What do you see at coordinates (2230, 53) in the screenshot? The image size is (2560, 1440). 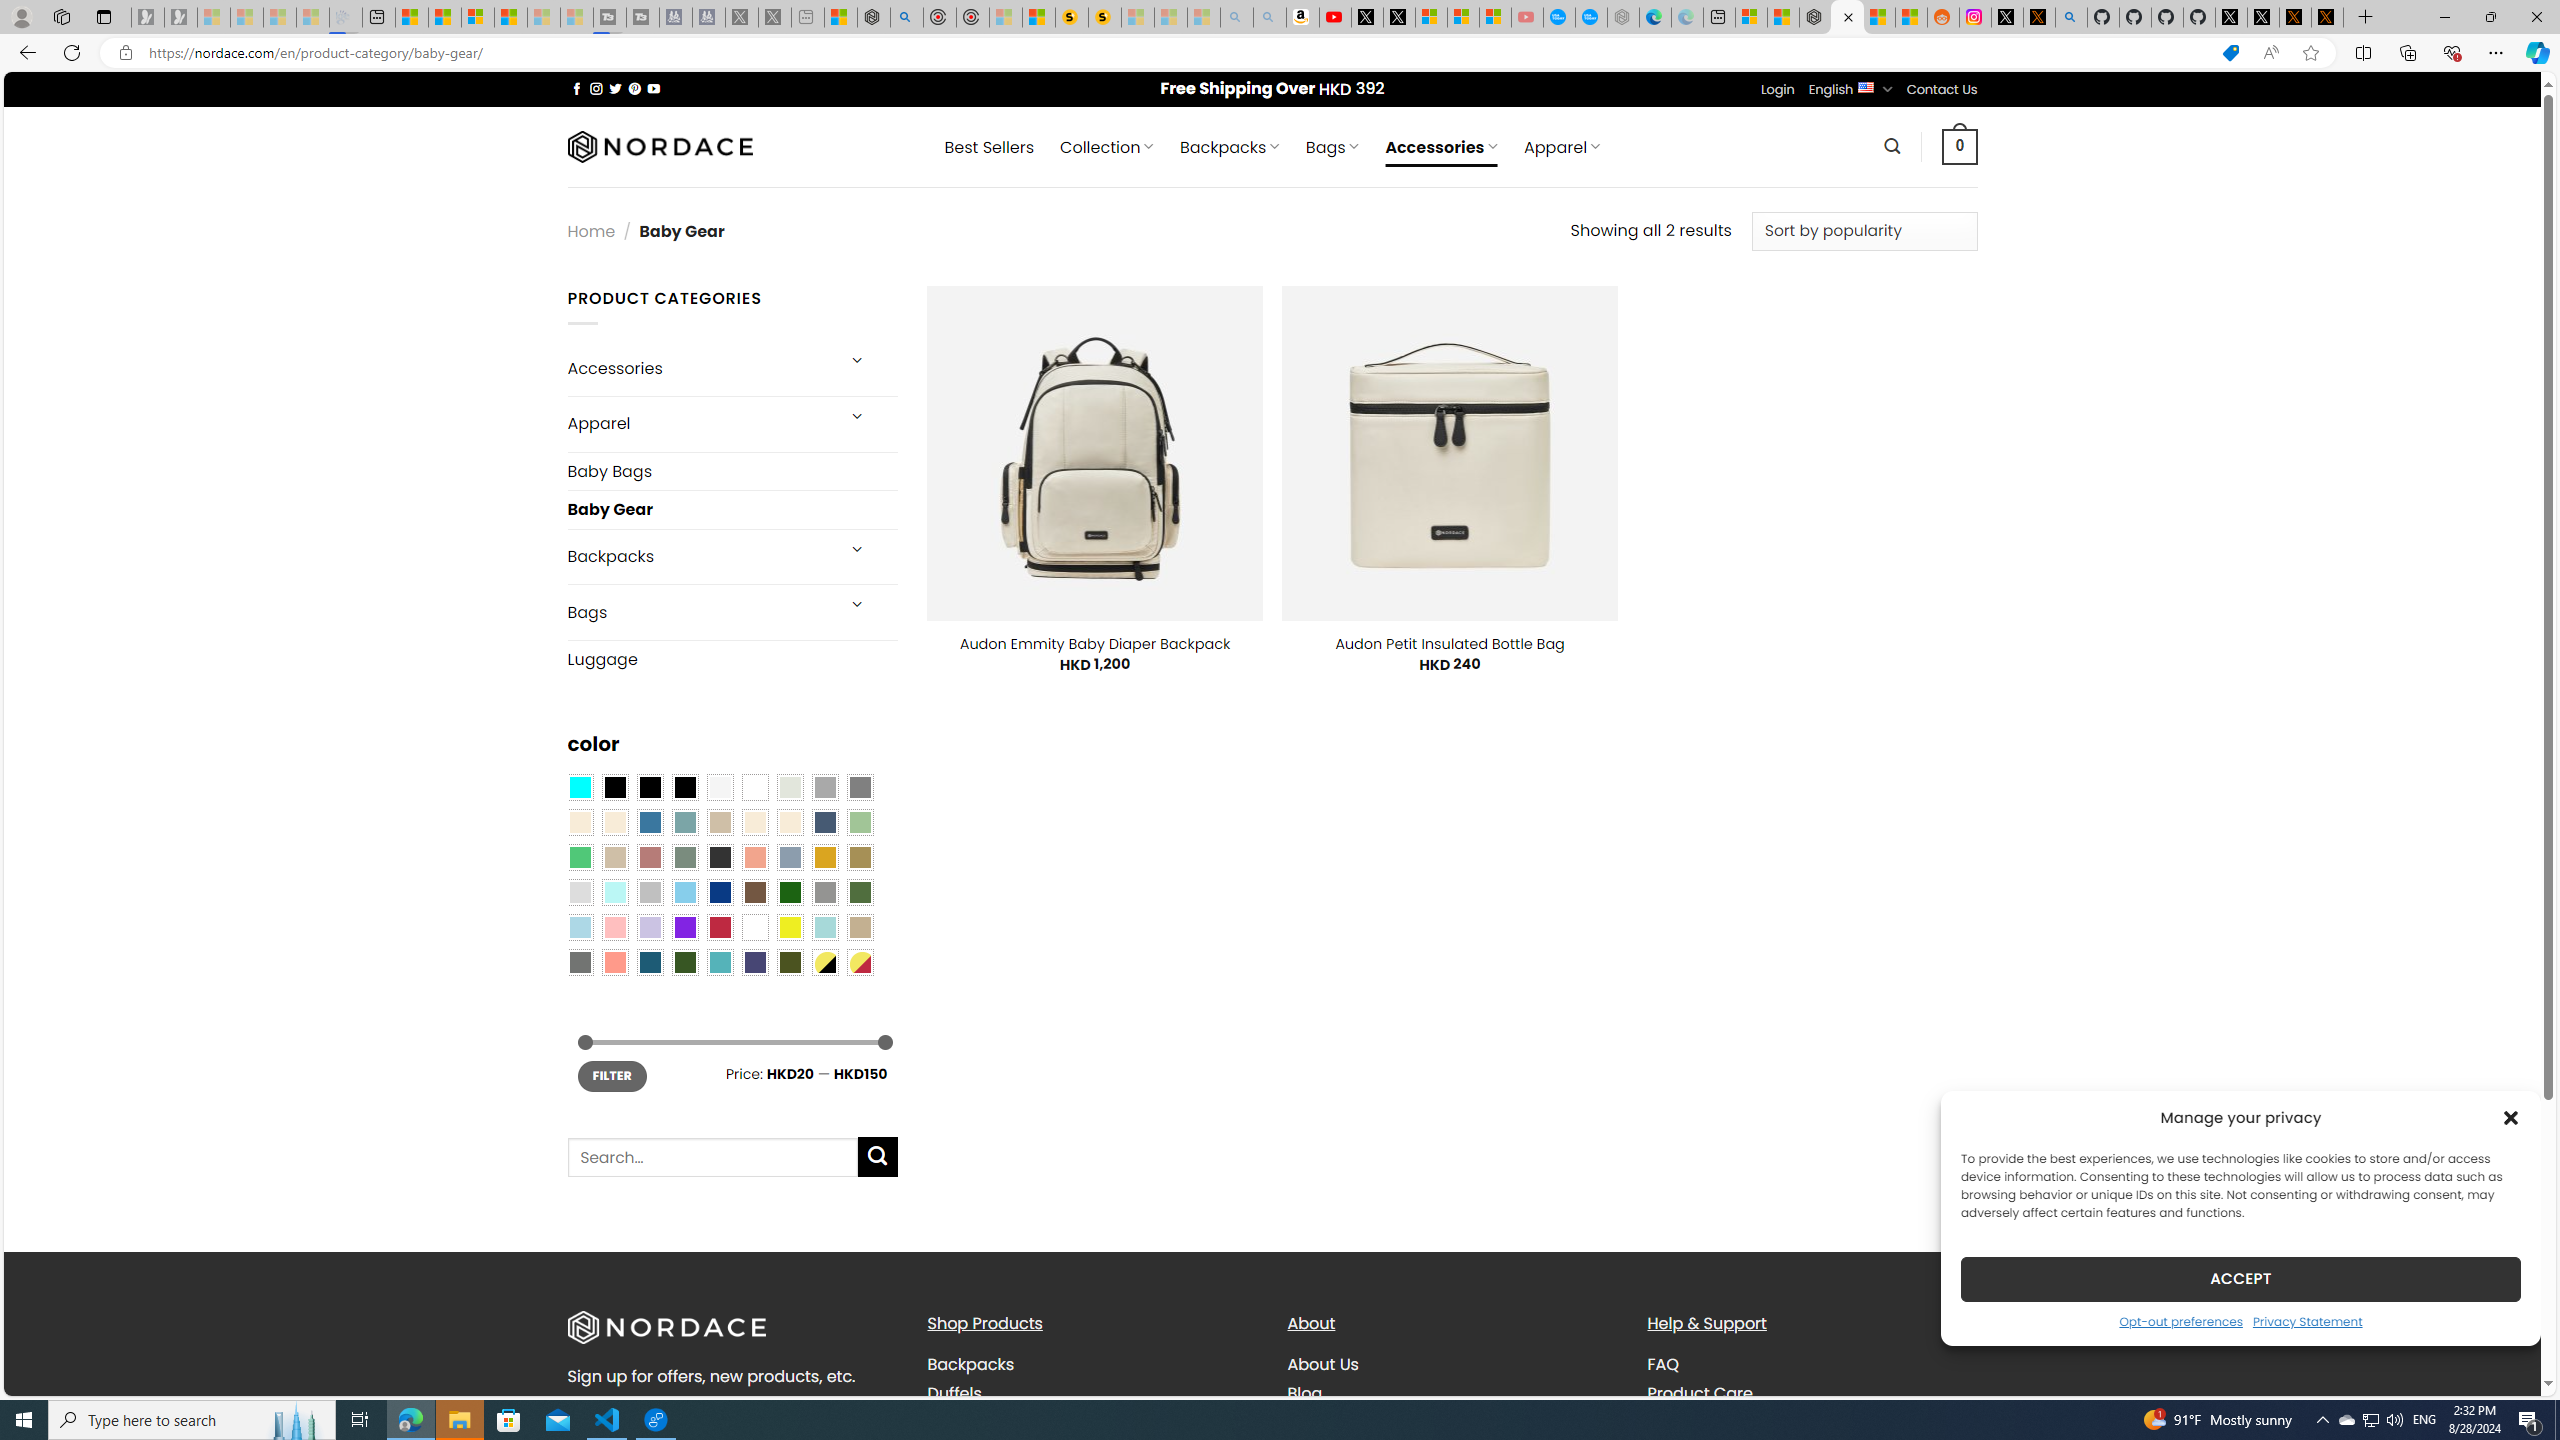 I see `This site has coupons! Shopping in Microsoft Edge` at bounding box center [2230, 53].